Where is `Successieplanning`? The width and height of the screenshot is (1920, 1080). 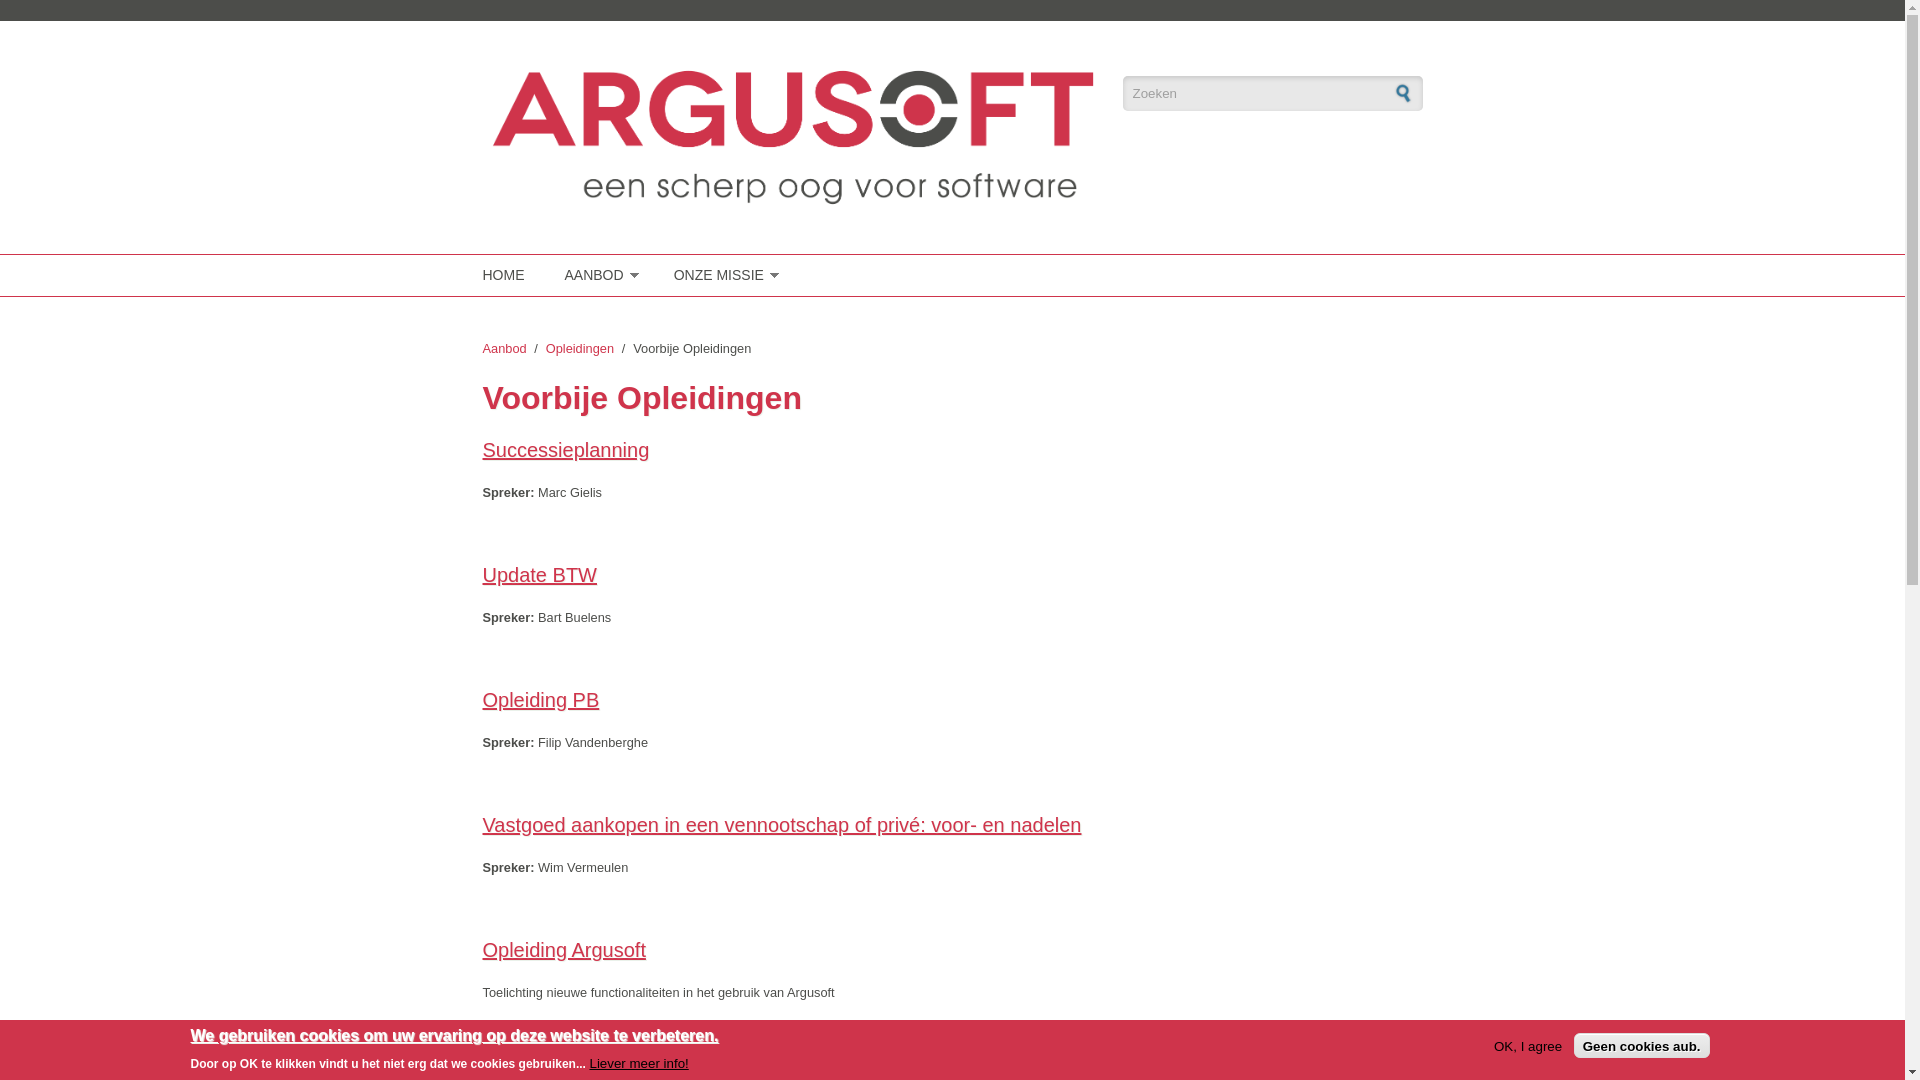
Successieplanning is located at coordinates (566, 450).